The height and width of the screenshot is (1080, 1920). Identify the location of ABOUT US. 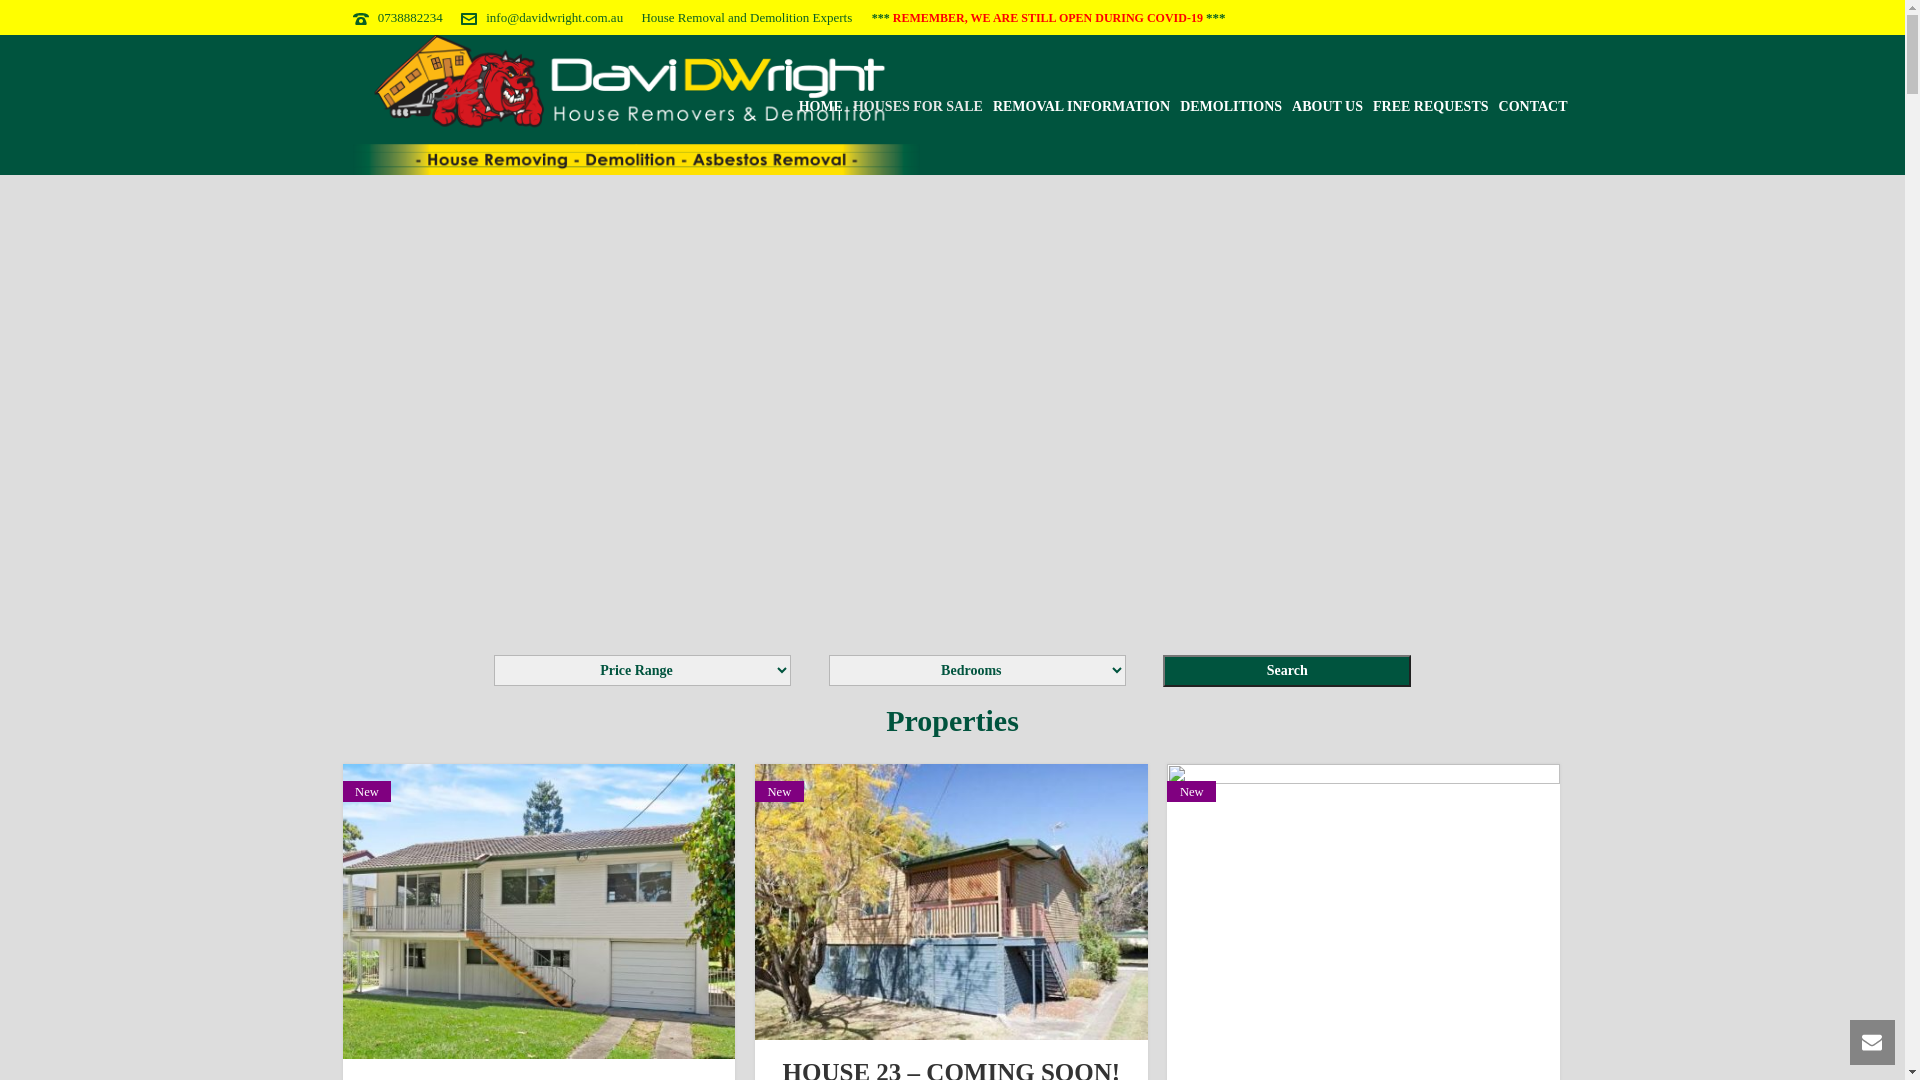
(1328, 105).